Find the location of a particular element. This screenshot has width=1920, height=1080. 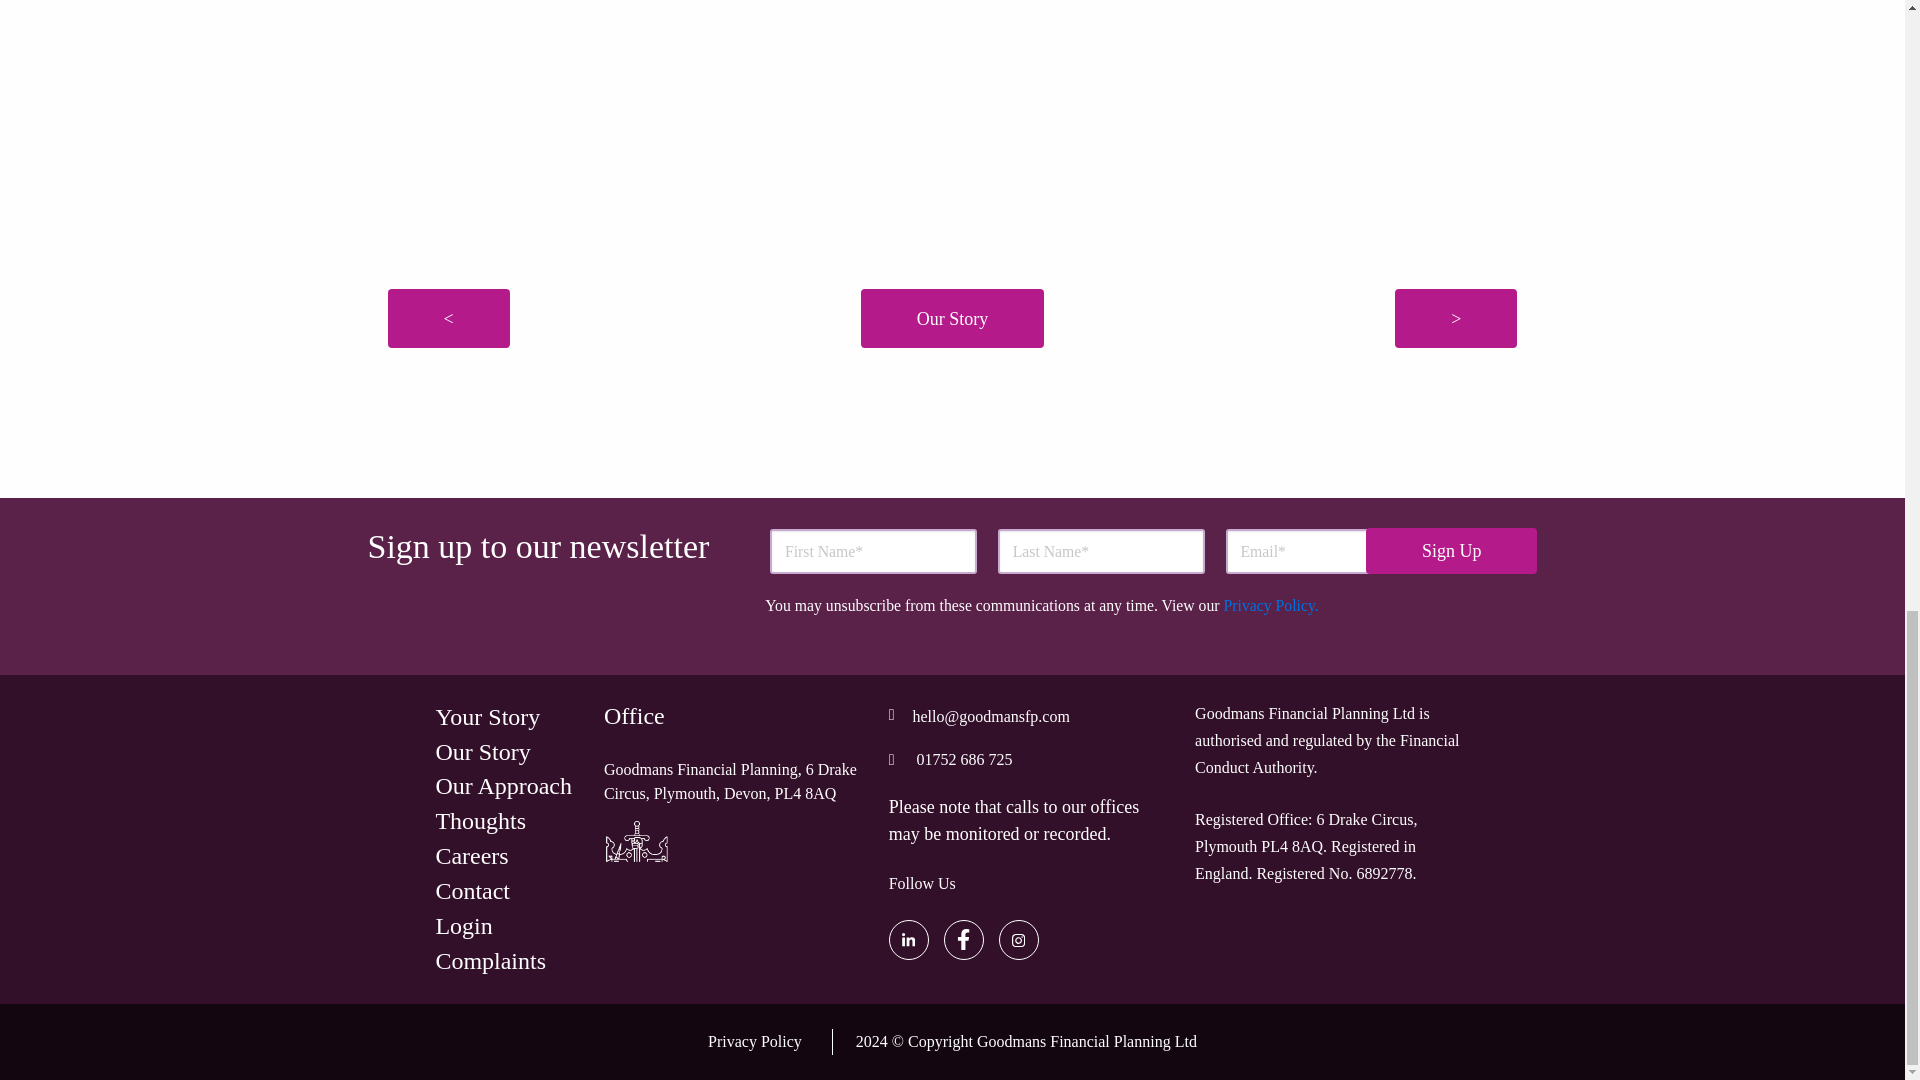

Your Story is located at coordinates (487, 717).